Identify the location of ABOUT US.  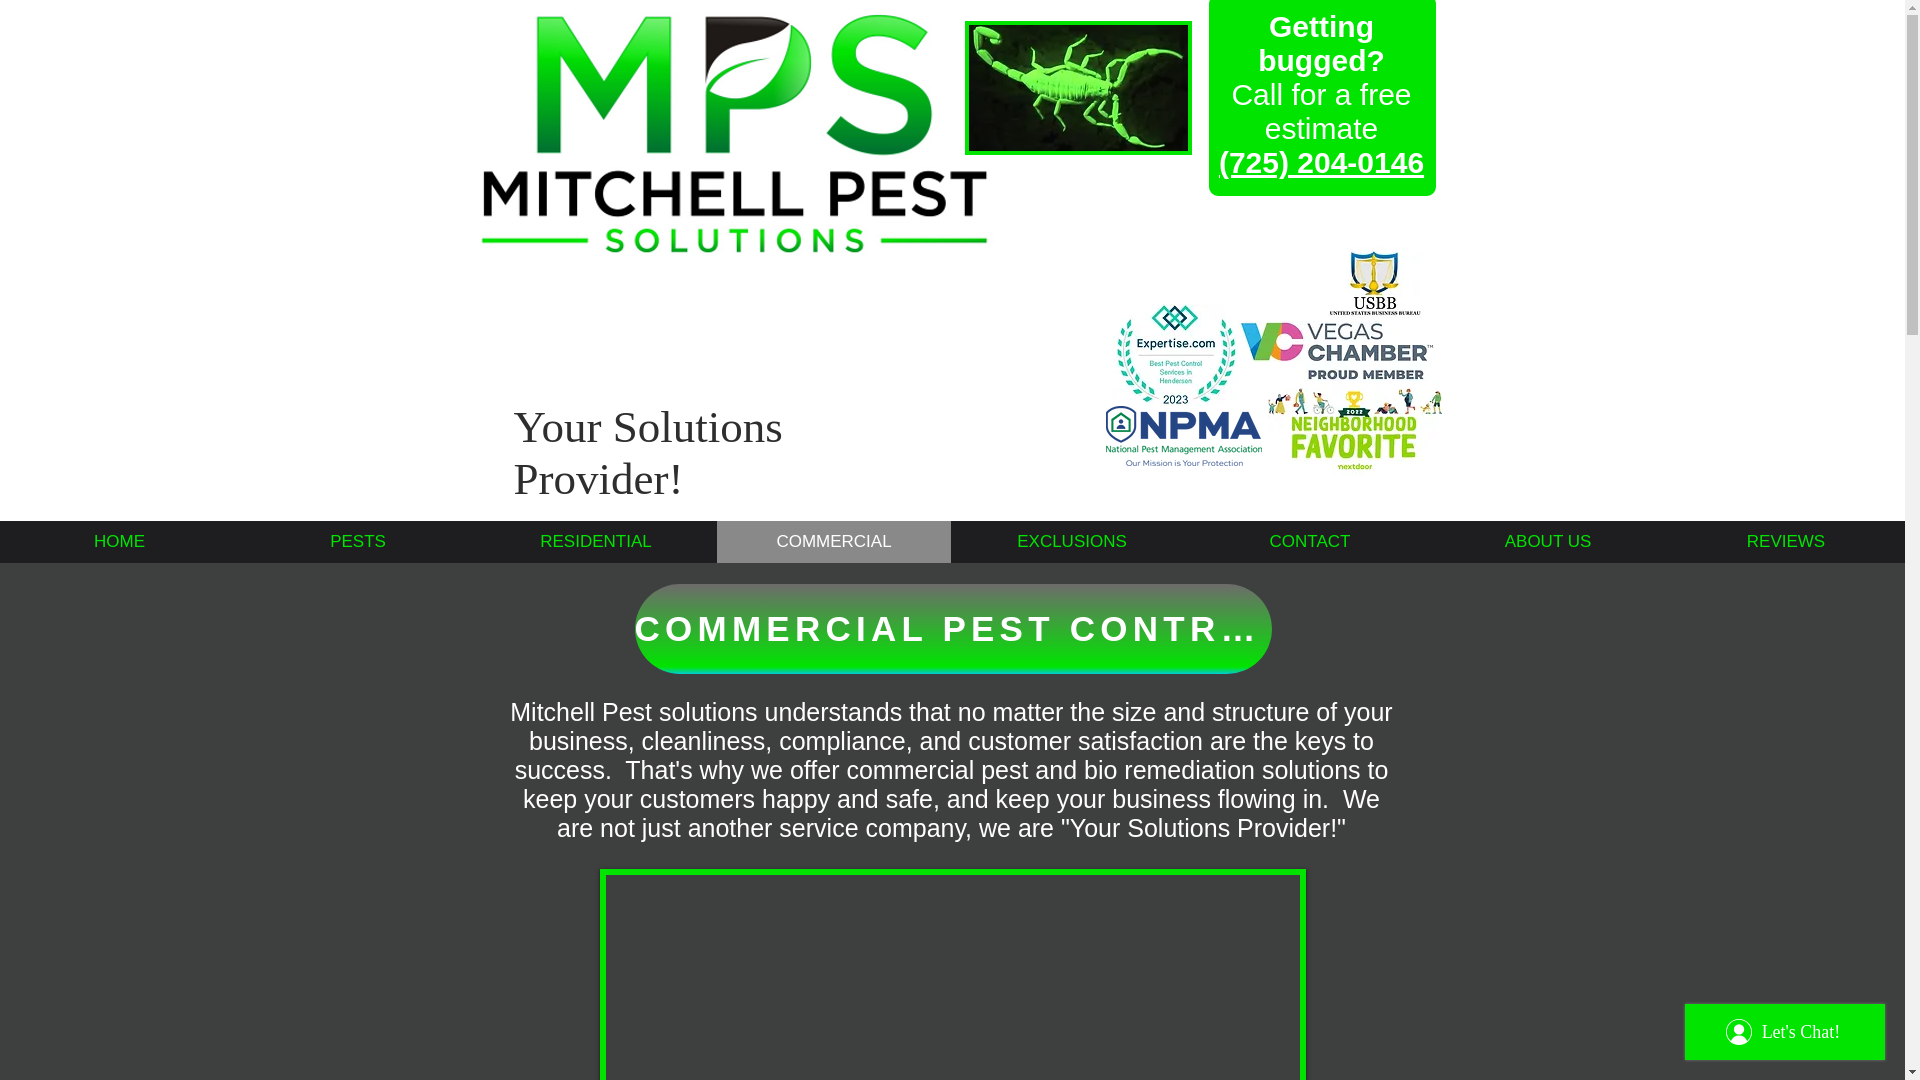
(1547, 541).